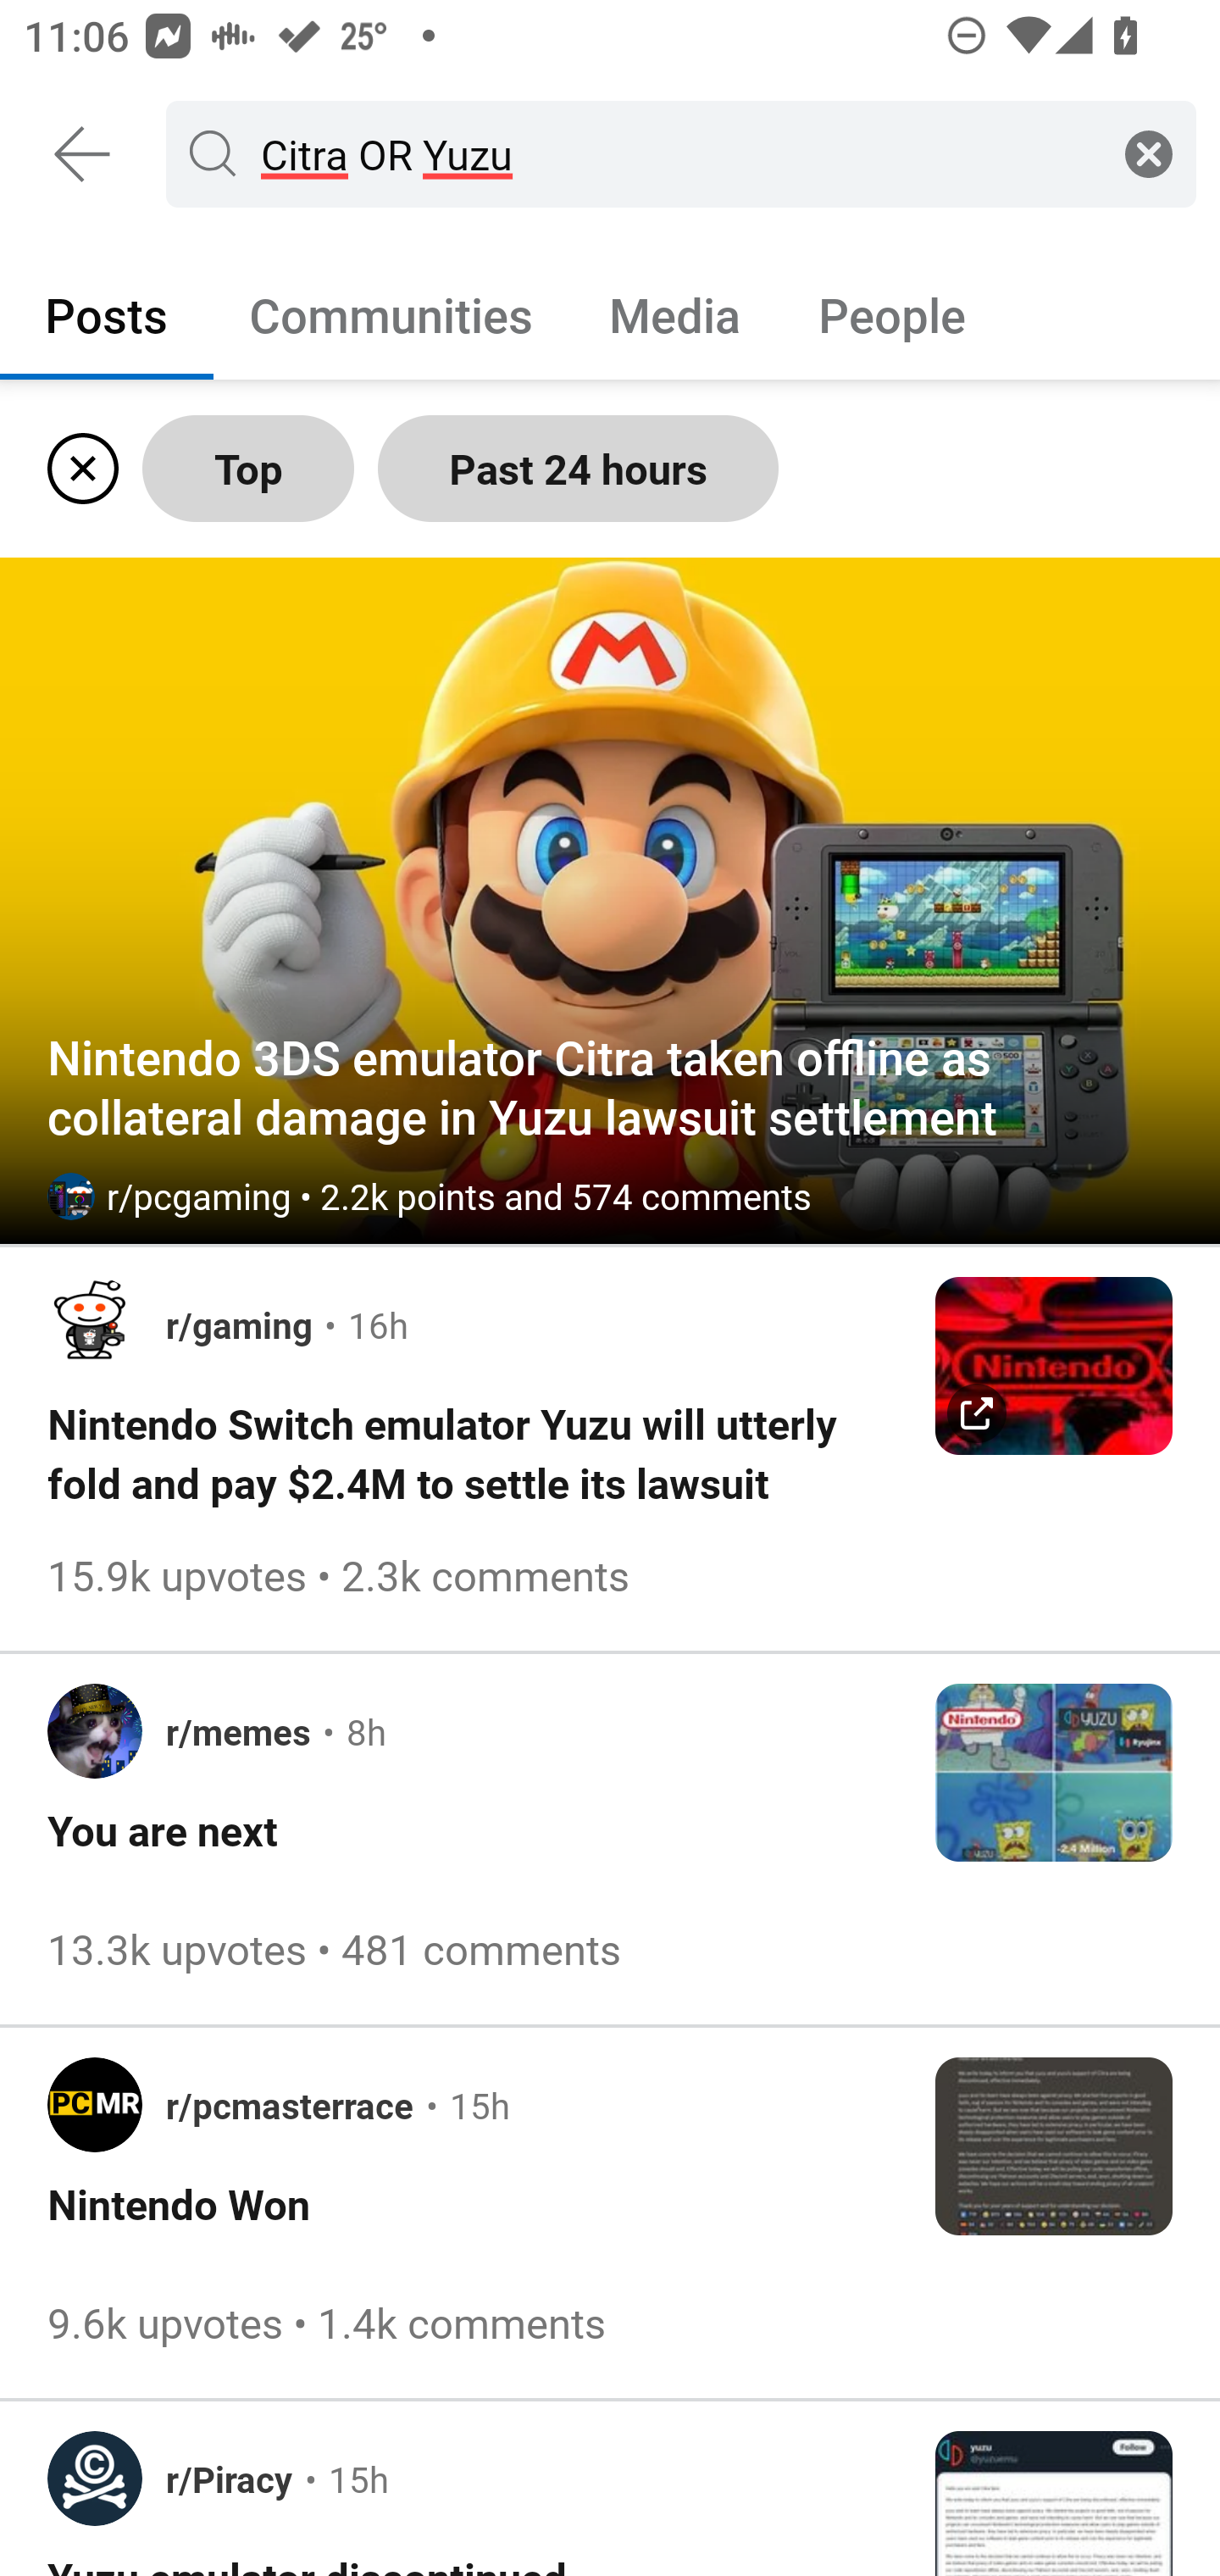 The image size is (1220, 2576). What do you see at coordinates (891, 314) in the screenshot?
I see `People` at bounding box center [891, 314].